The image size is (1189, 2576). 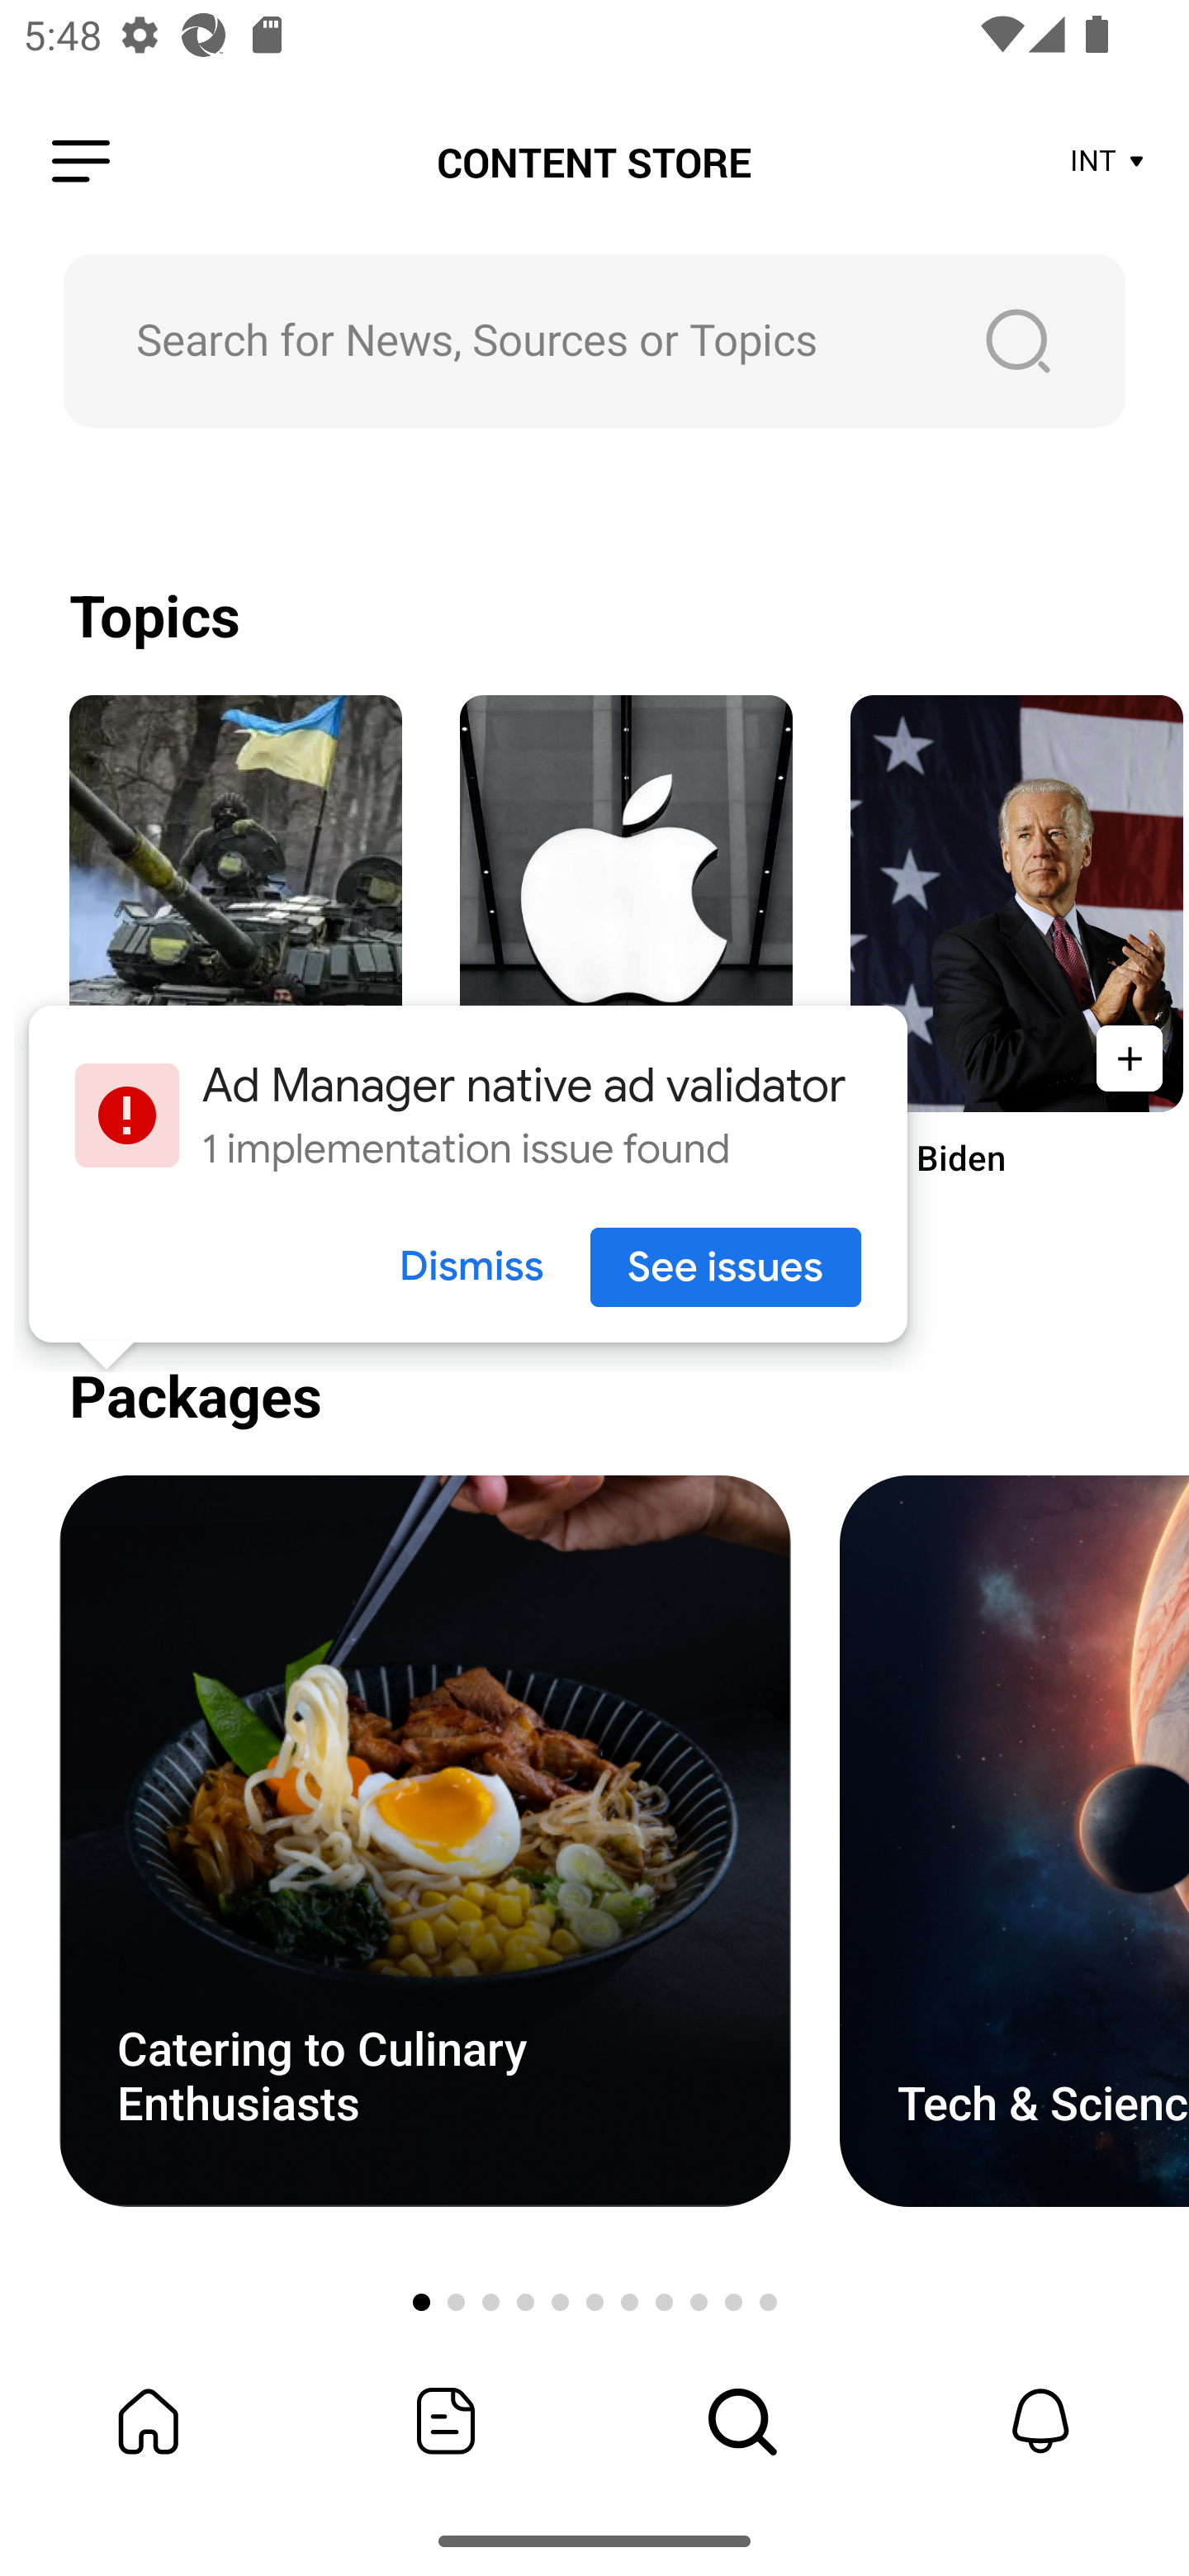 I want to click on Featured, so click(x=446, y=2421).